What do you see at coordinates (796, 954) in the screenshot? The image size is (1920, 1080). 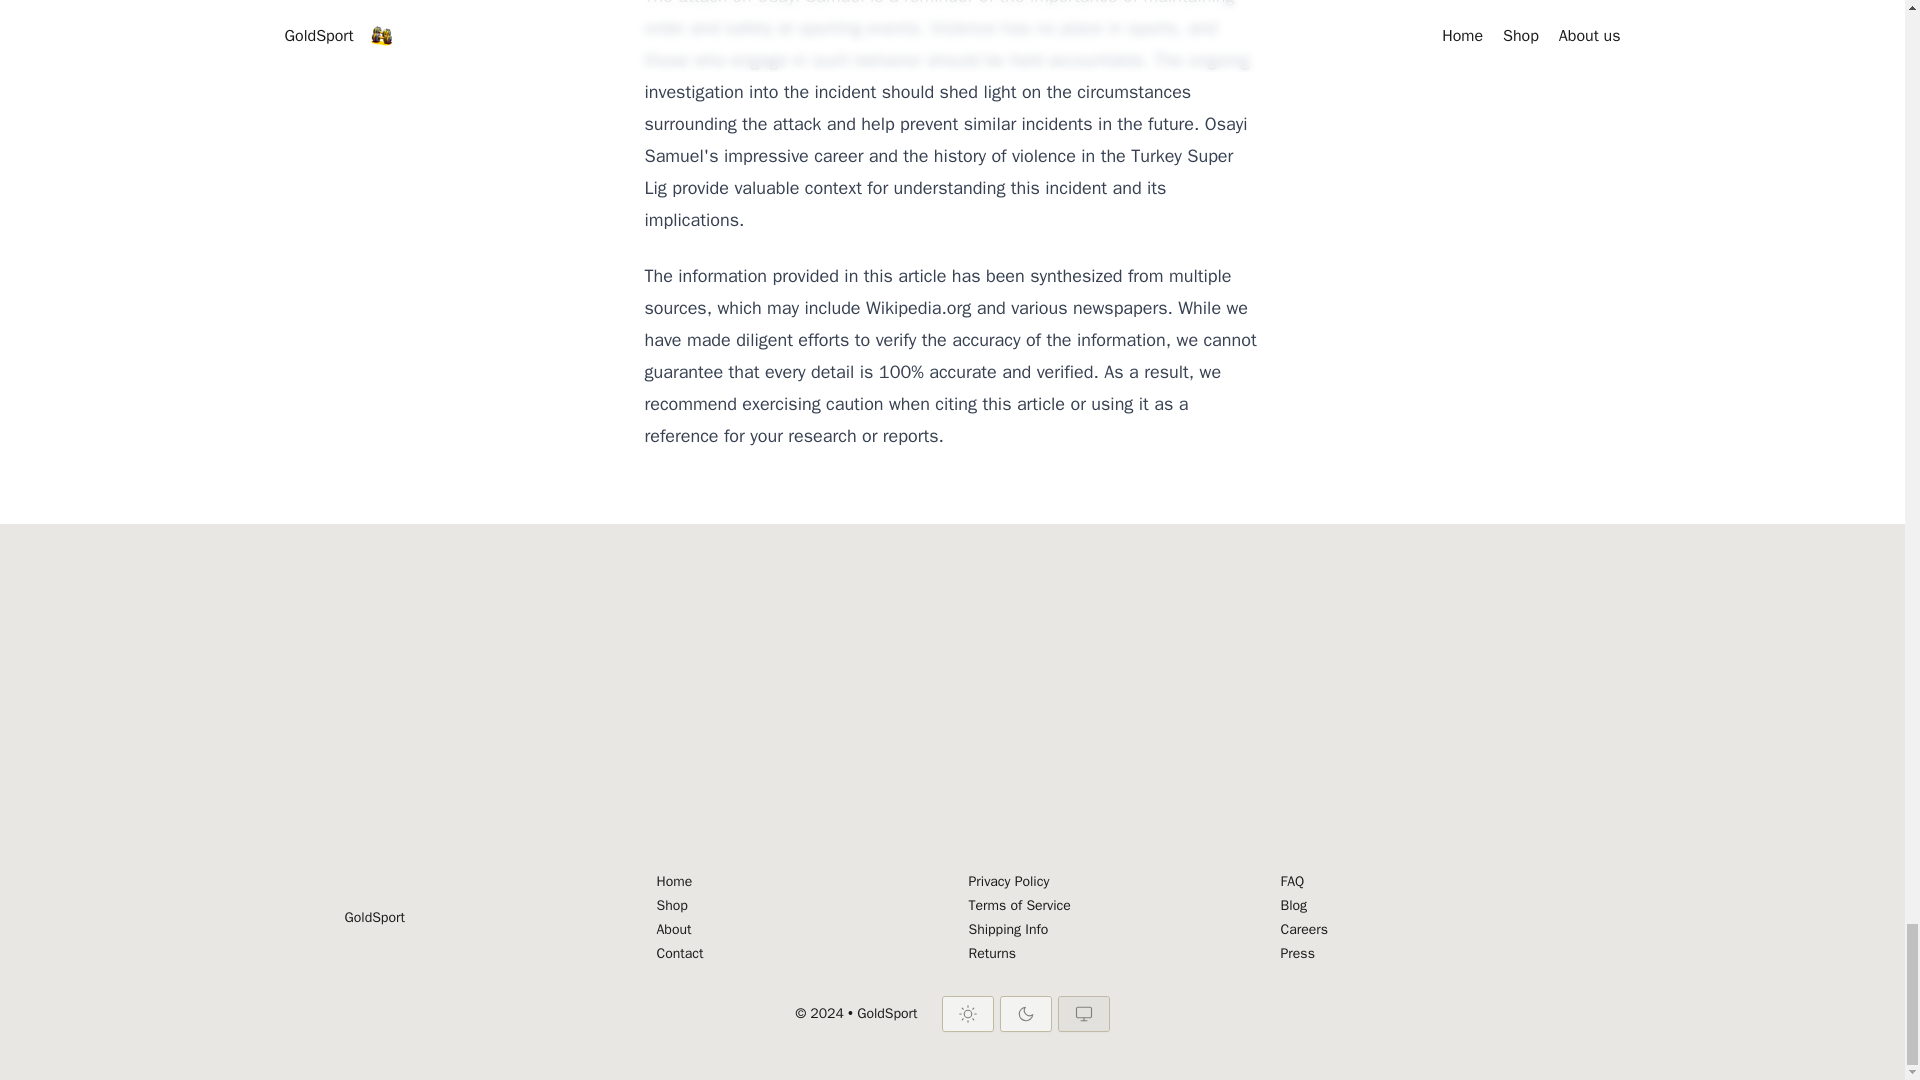 I see `Contact` at bounding box center [796, 954].